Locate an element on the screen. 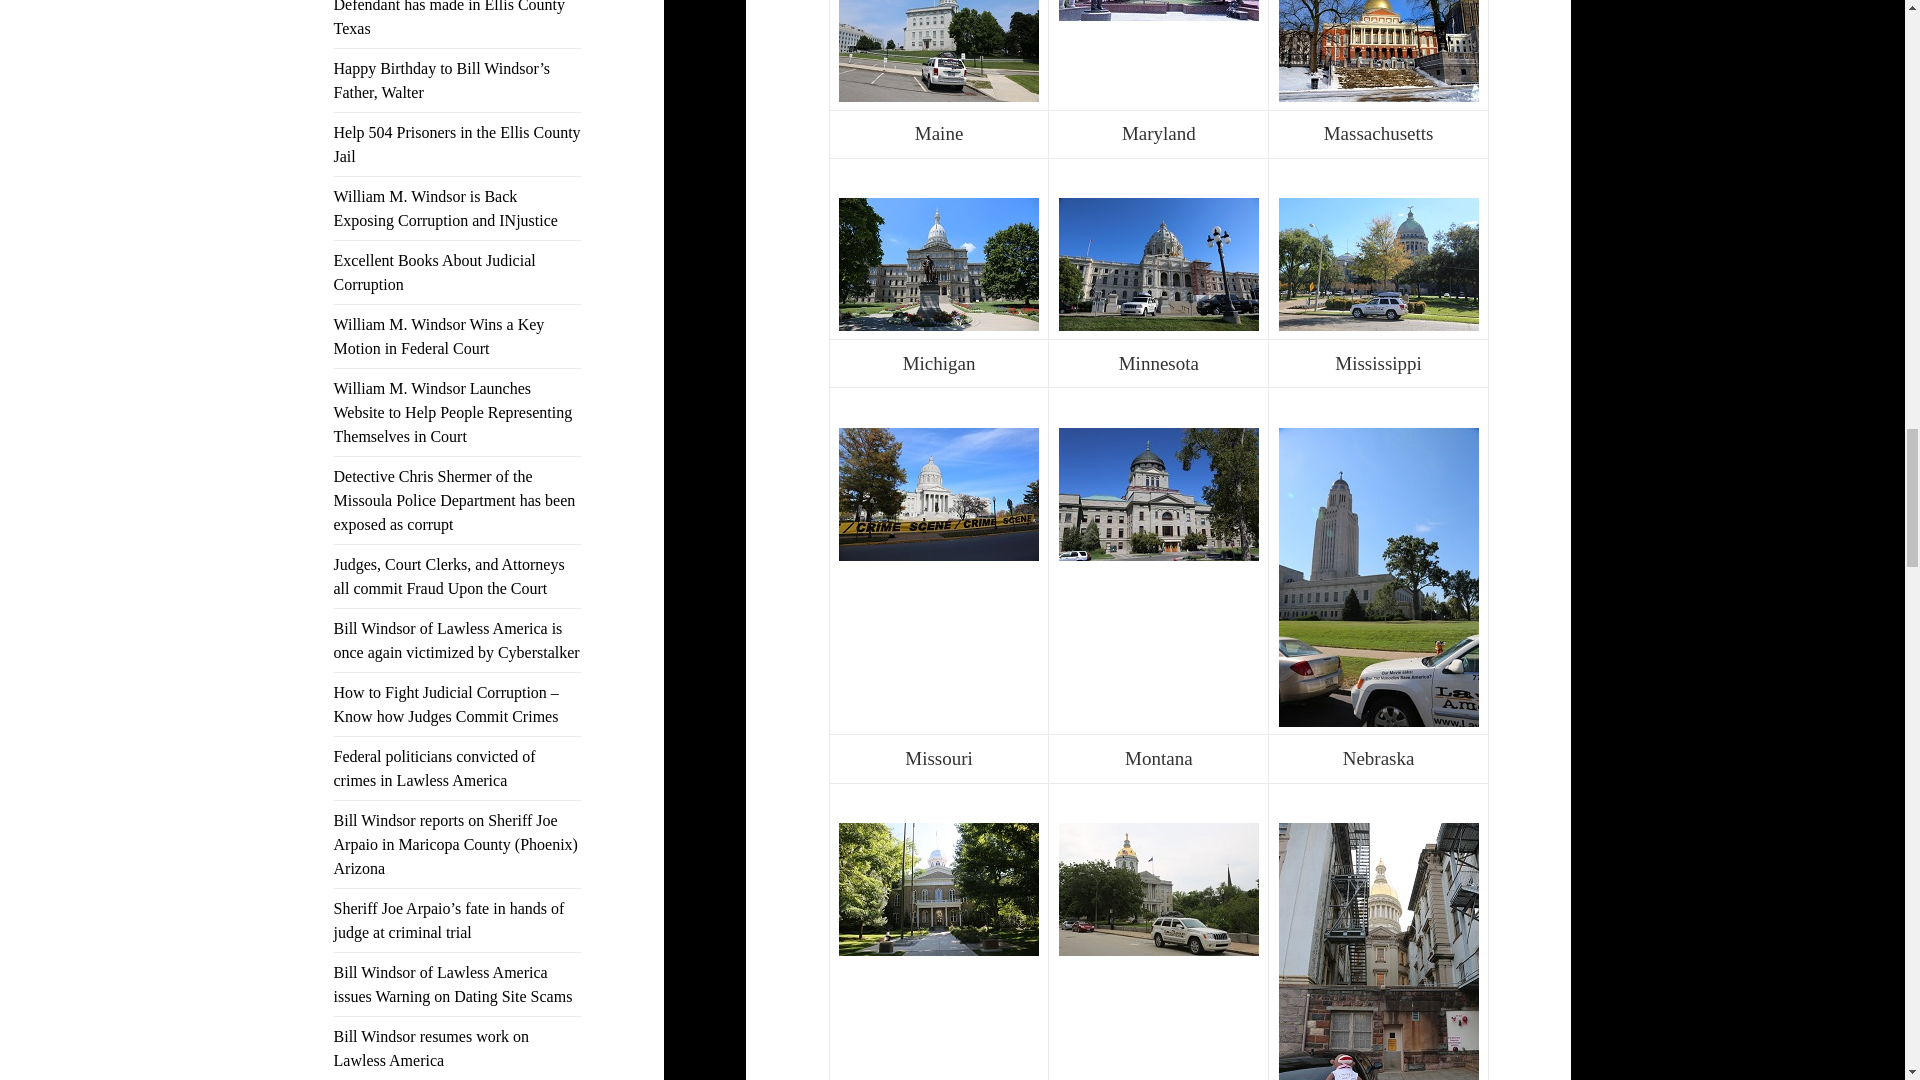  Help 504 Prisoners in the Ellis County Jail is located at coordinates (458, 144).